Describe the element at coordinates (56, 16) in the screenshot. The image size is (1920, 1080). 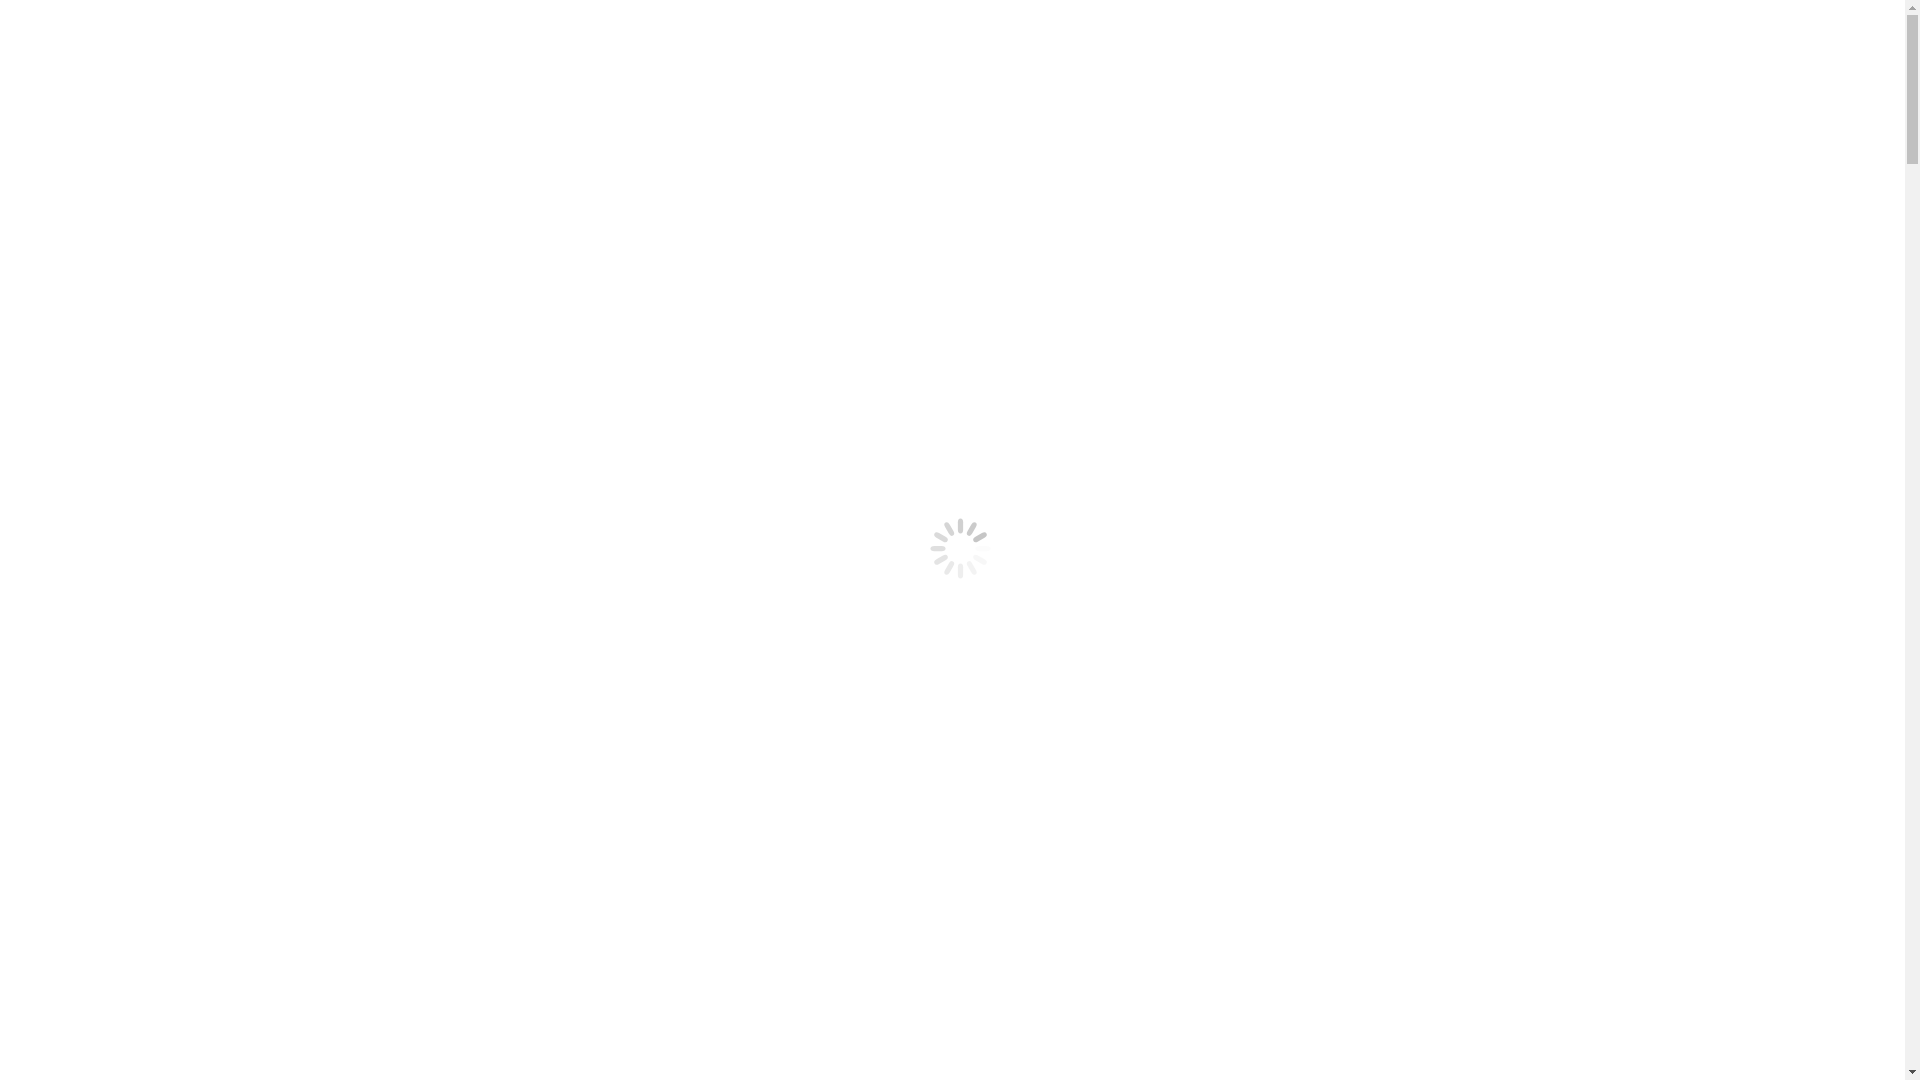
I see `Skip to content` at that location.